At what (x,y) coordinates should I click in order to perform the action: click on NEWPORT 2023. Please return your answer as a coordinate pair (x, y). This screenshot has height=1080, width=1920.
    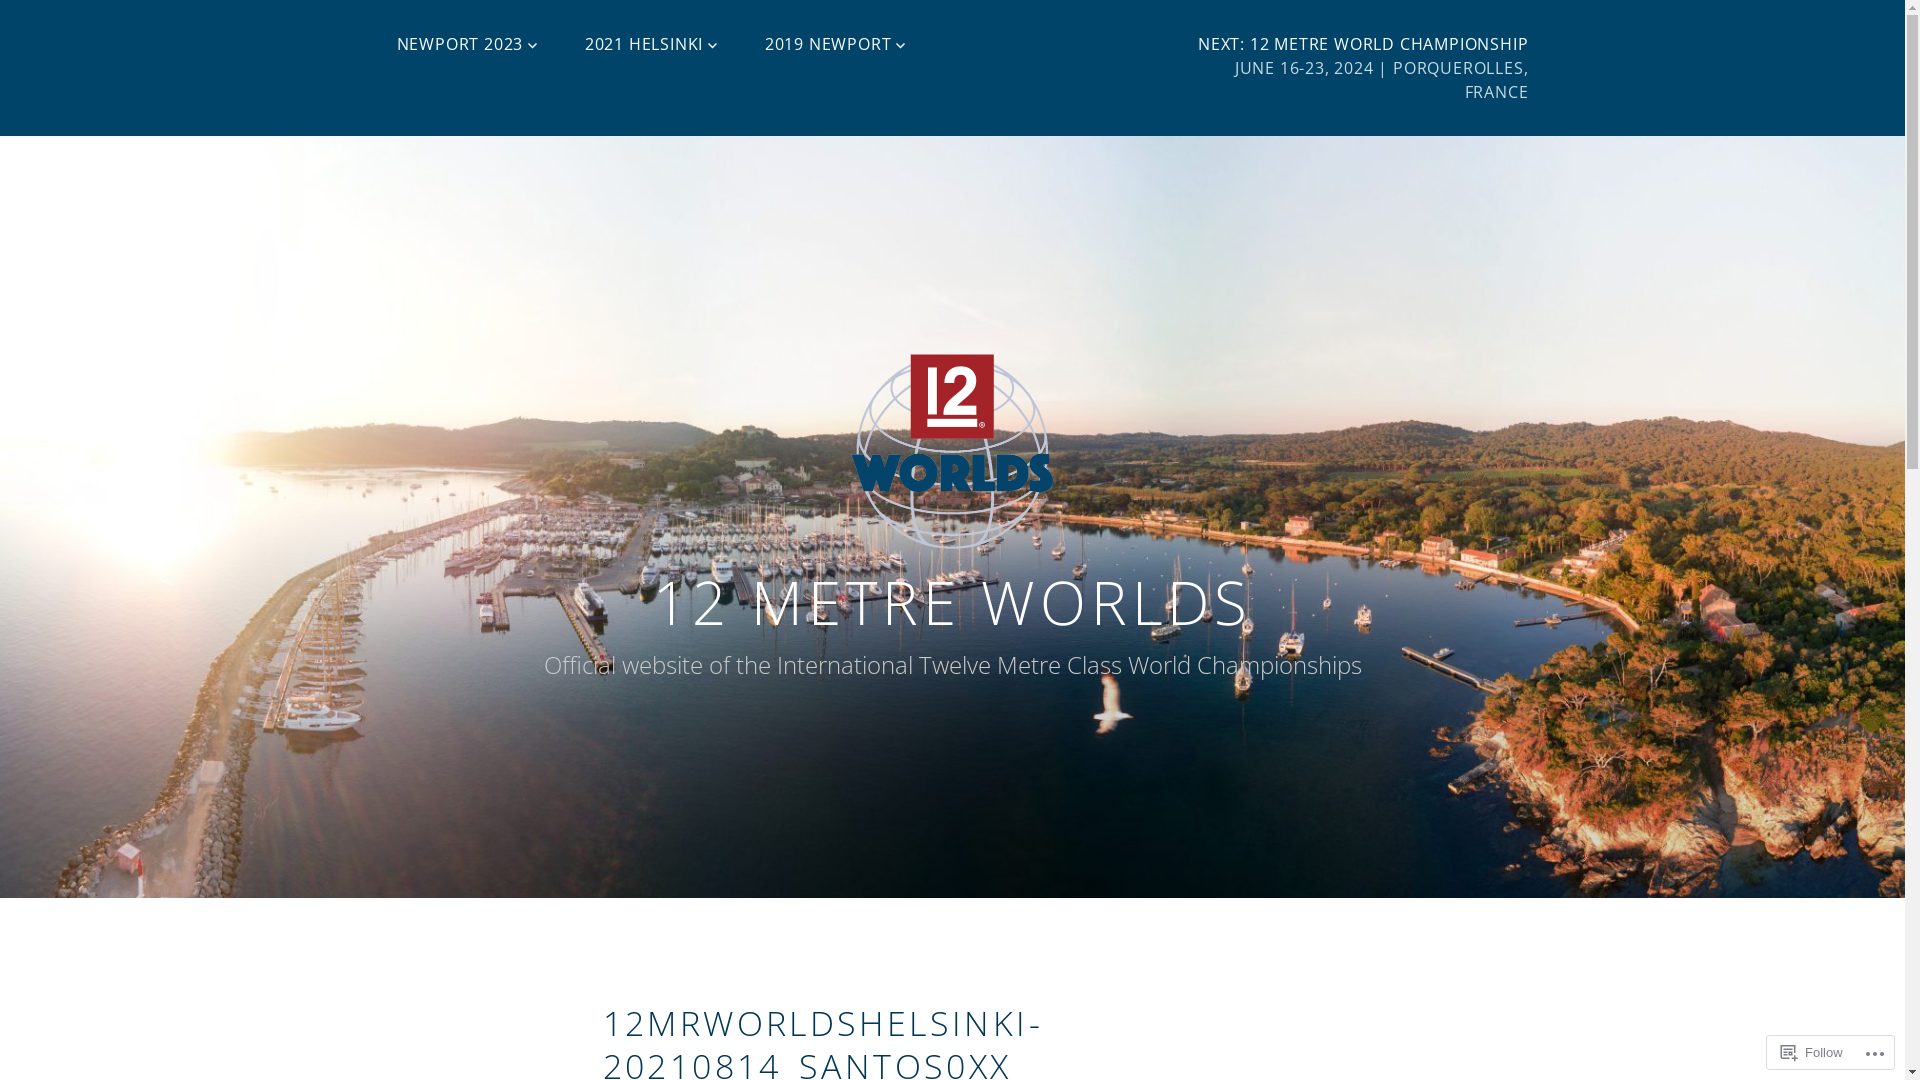
    Looking at the image, I should click on (468, 44).